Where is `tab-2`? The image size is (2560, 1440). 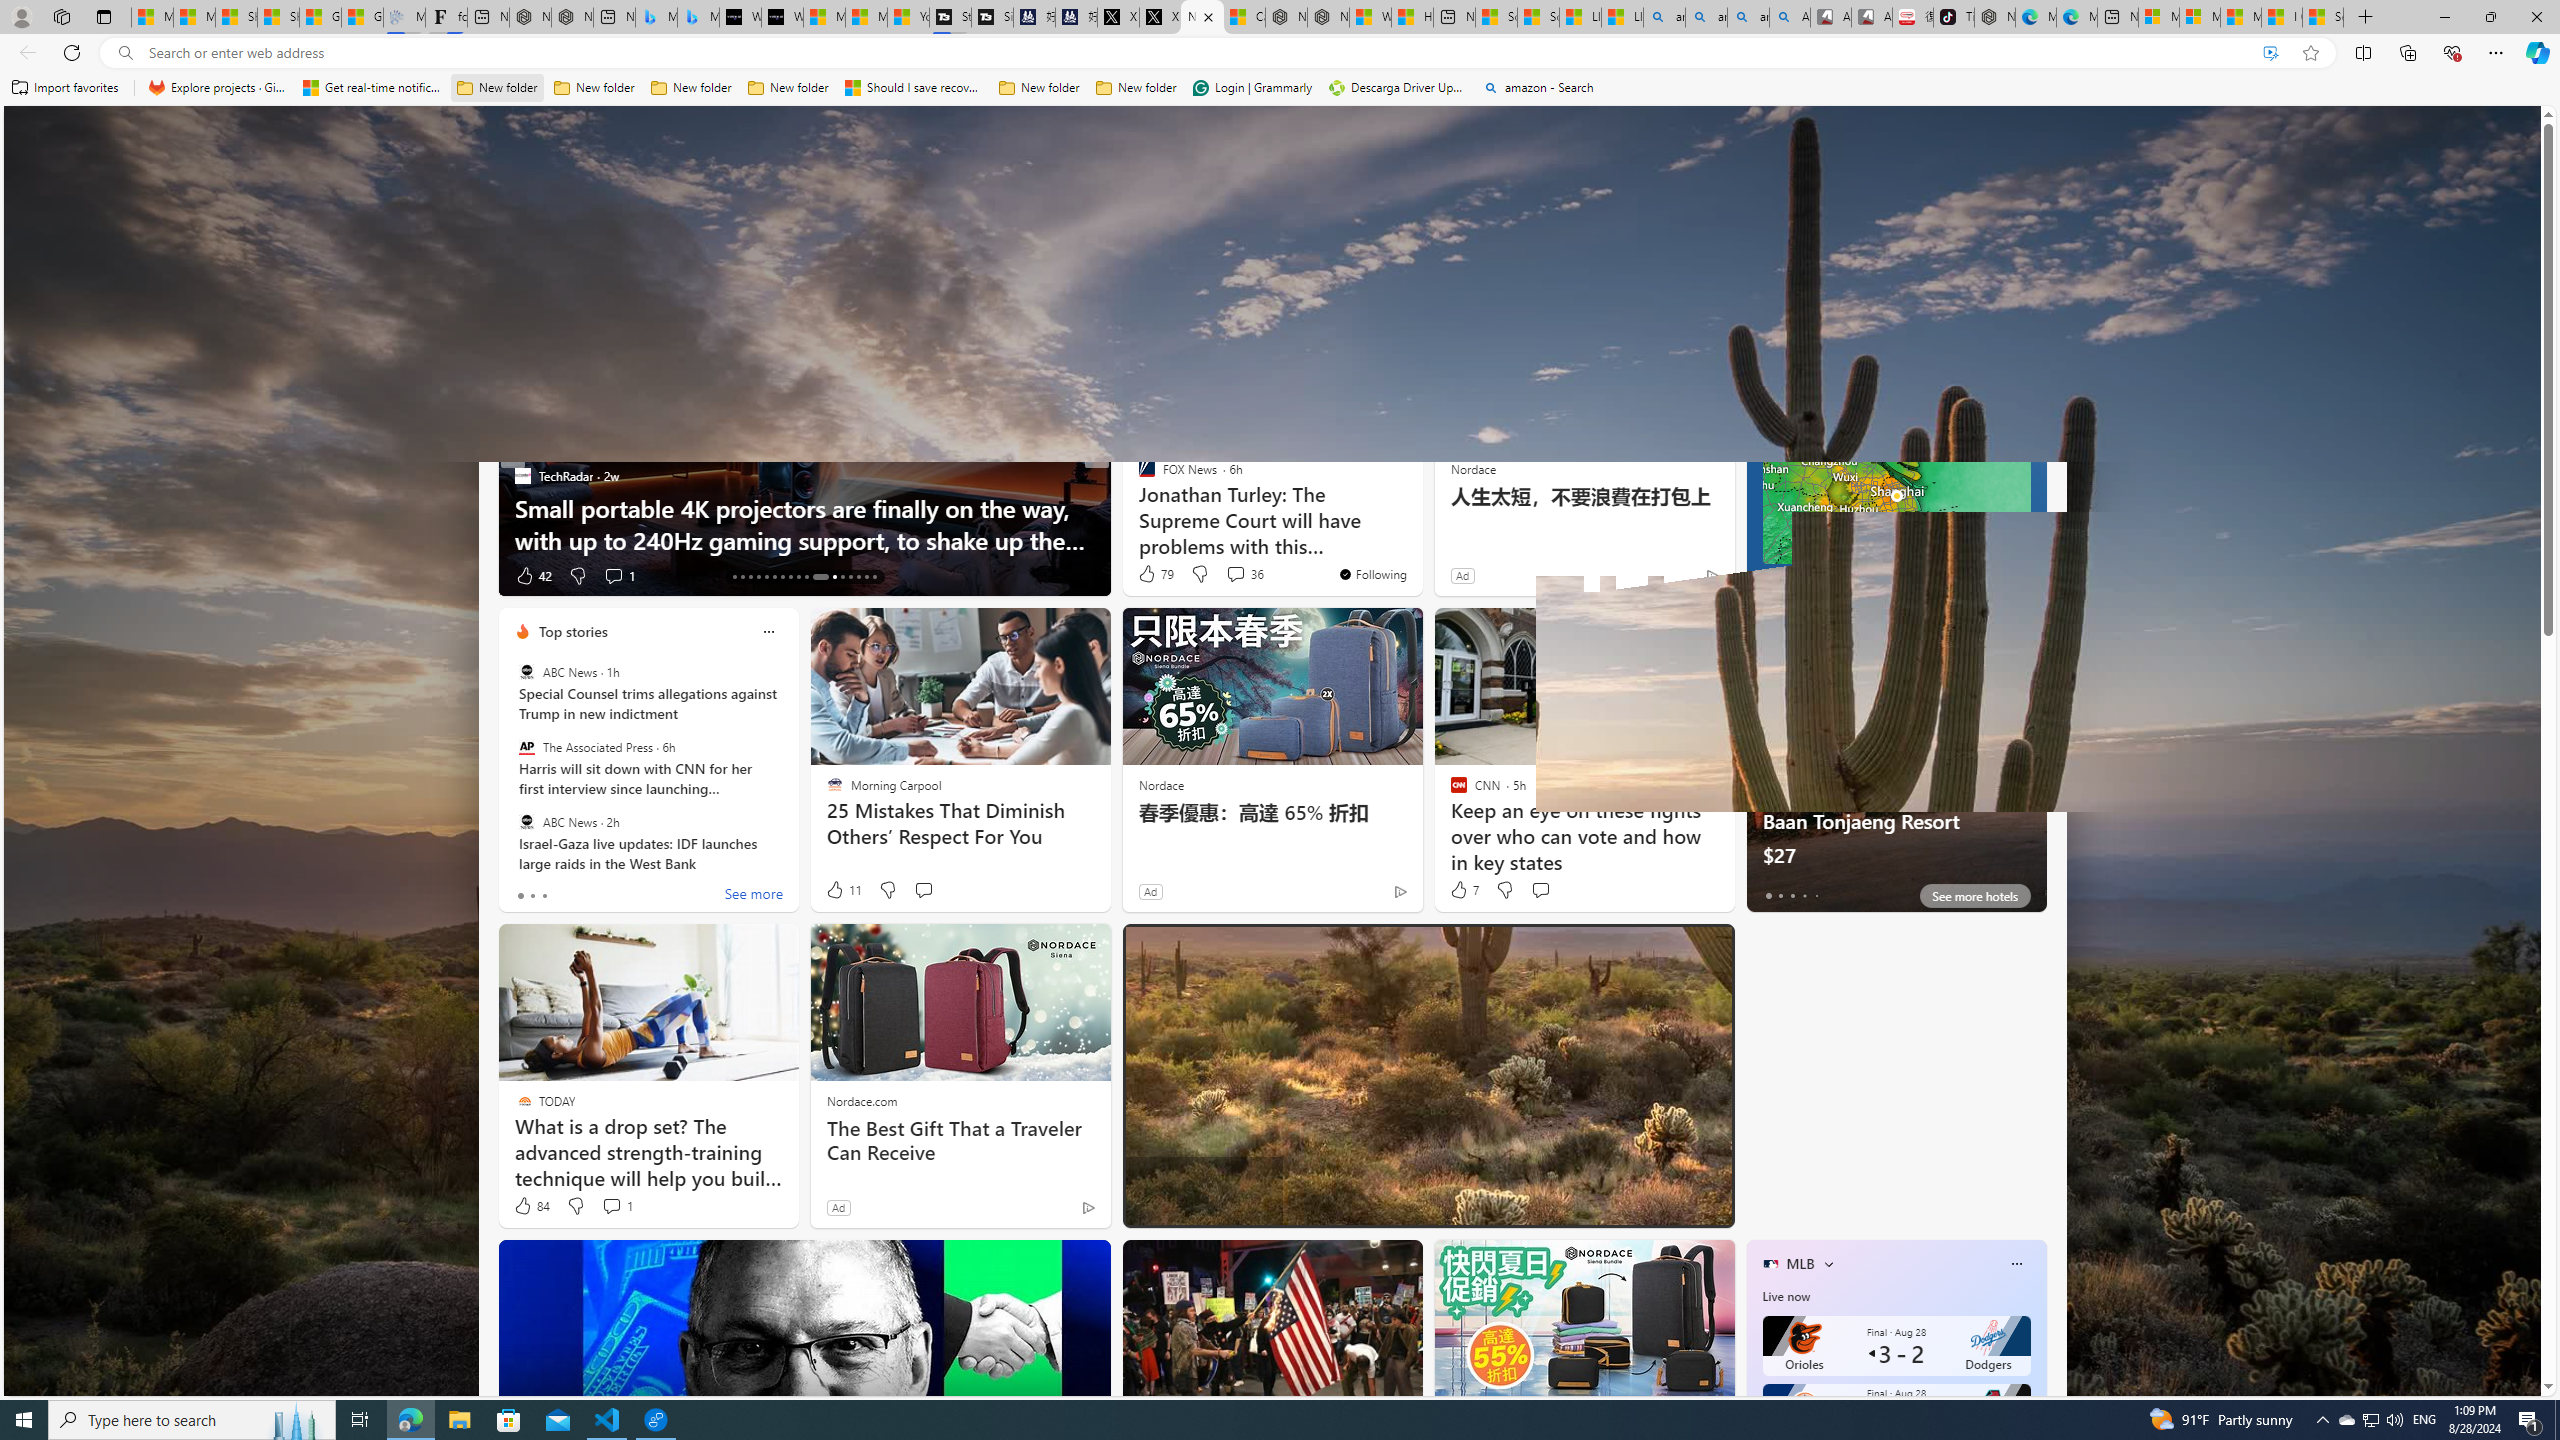
tab-2 is located at coordinates (1792, 895).